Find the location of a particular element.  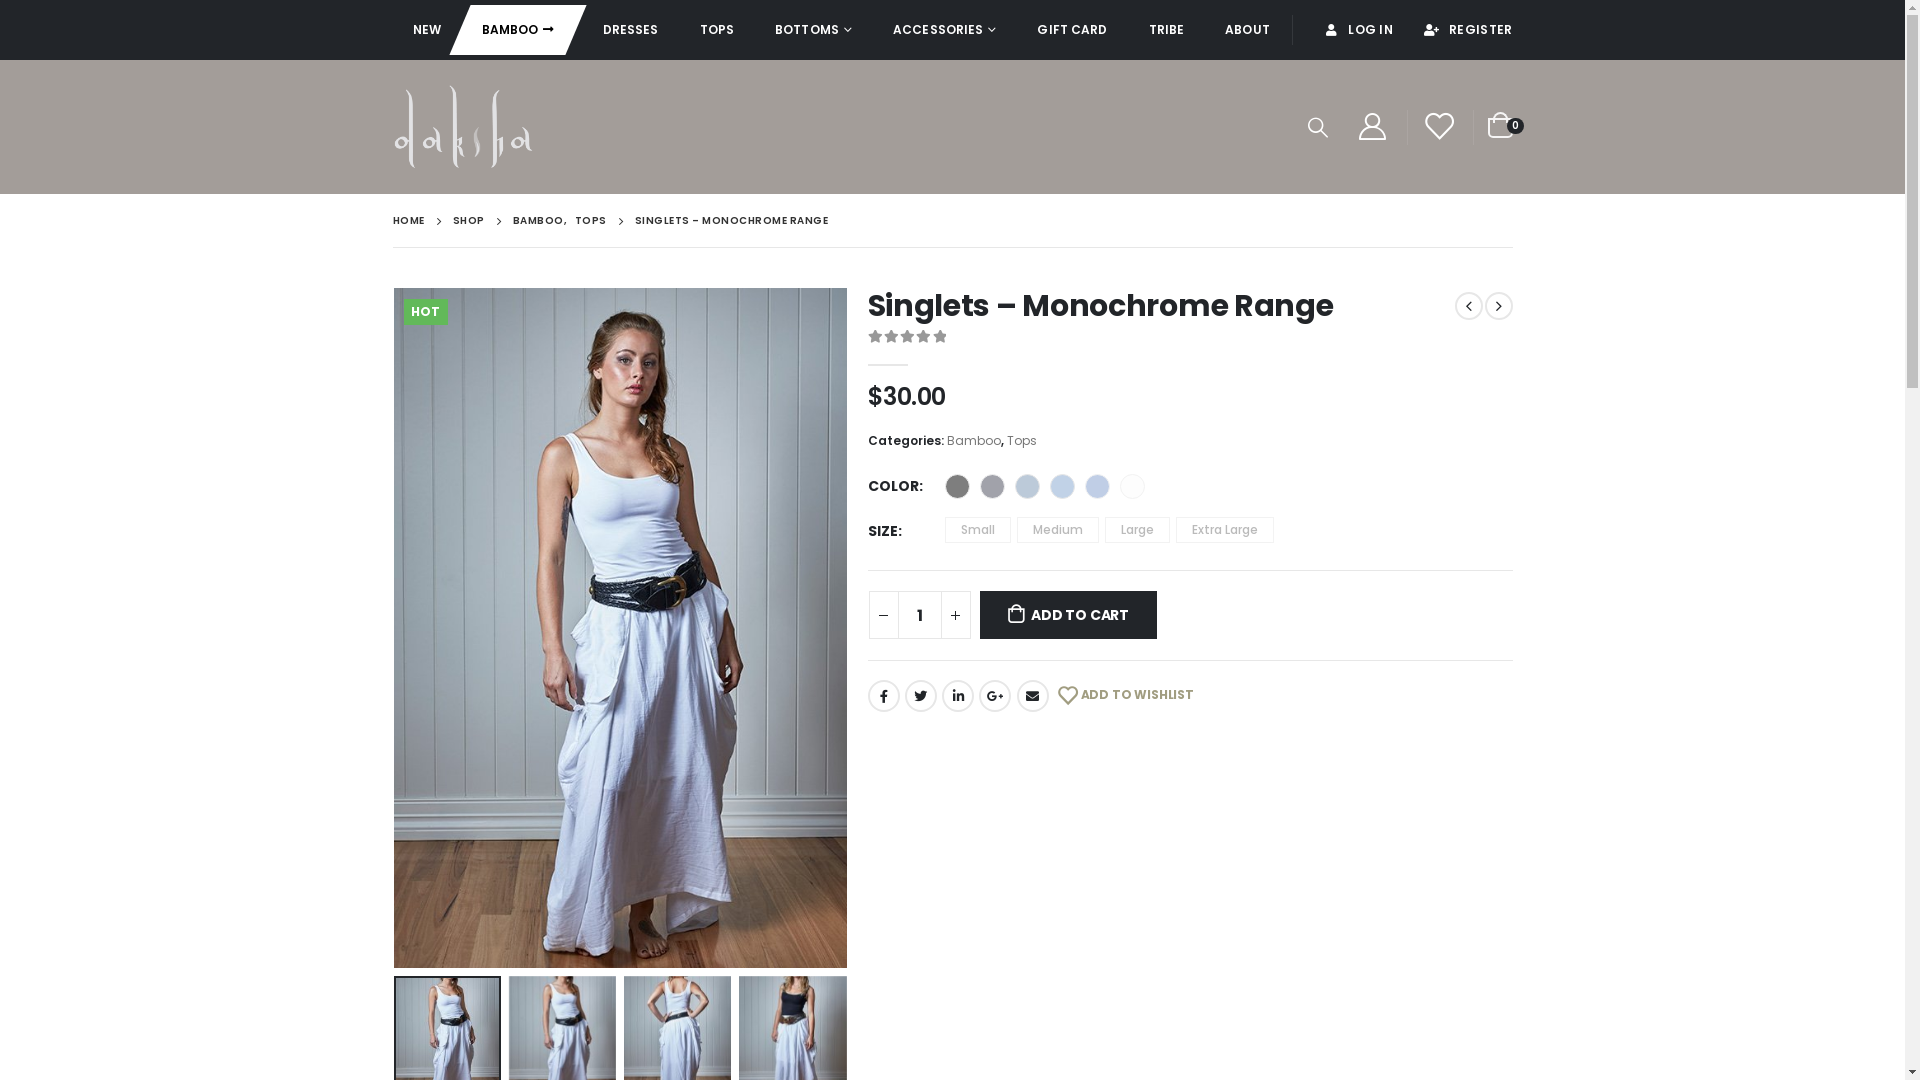

ADD TO CART is located at coordinates (1068, 615).